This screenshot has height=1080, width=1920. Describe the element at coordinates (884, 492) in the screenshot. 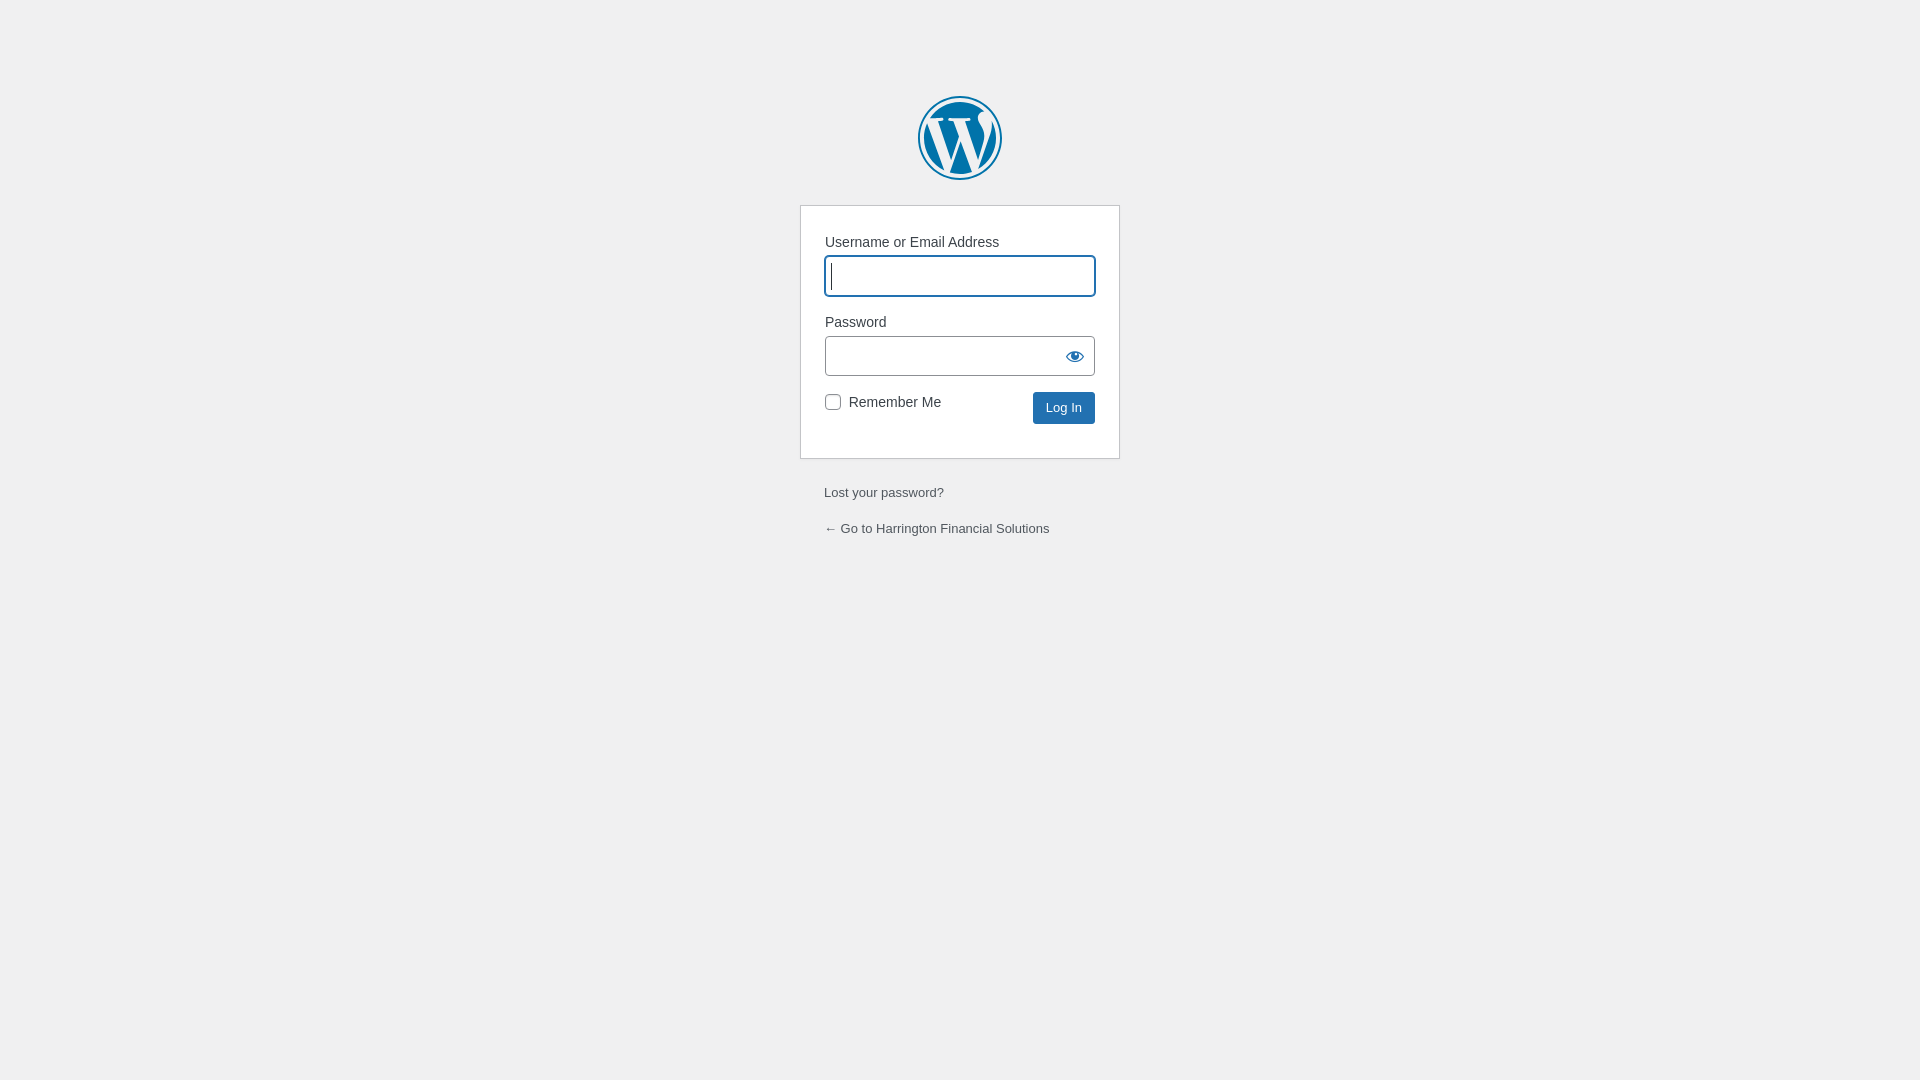

I see `Lost your password?` at that location.